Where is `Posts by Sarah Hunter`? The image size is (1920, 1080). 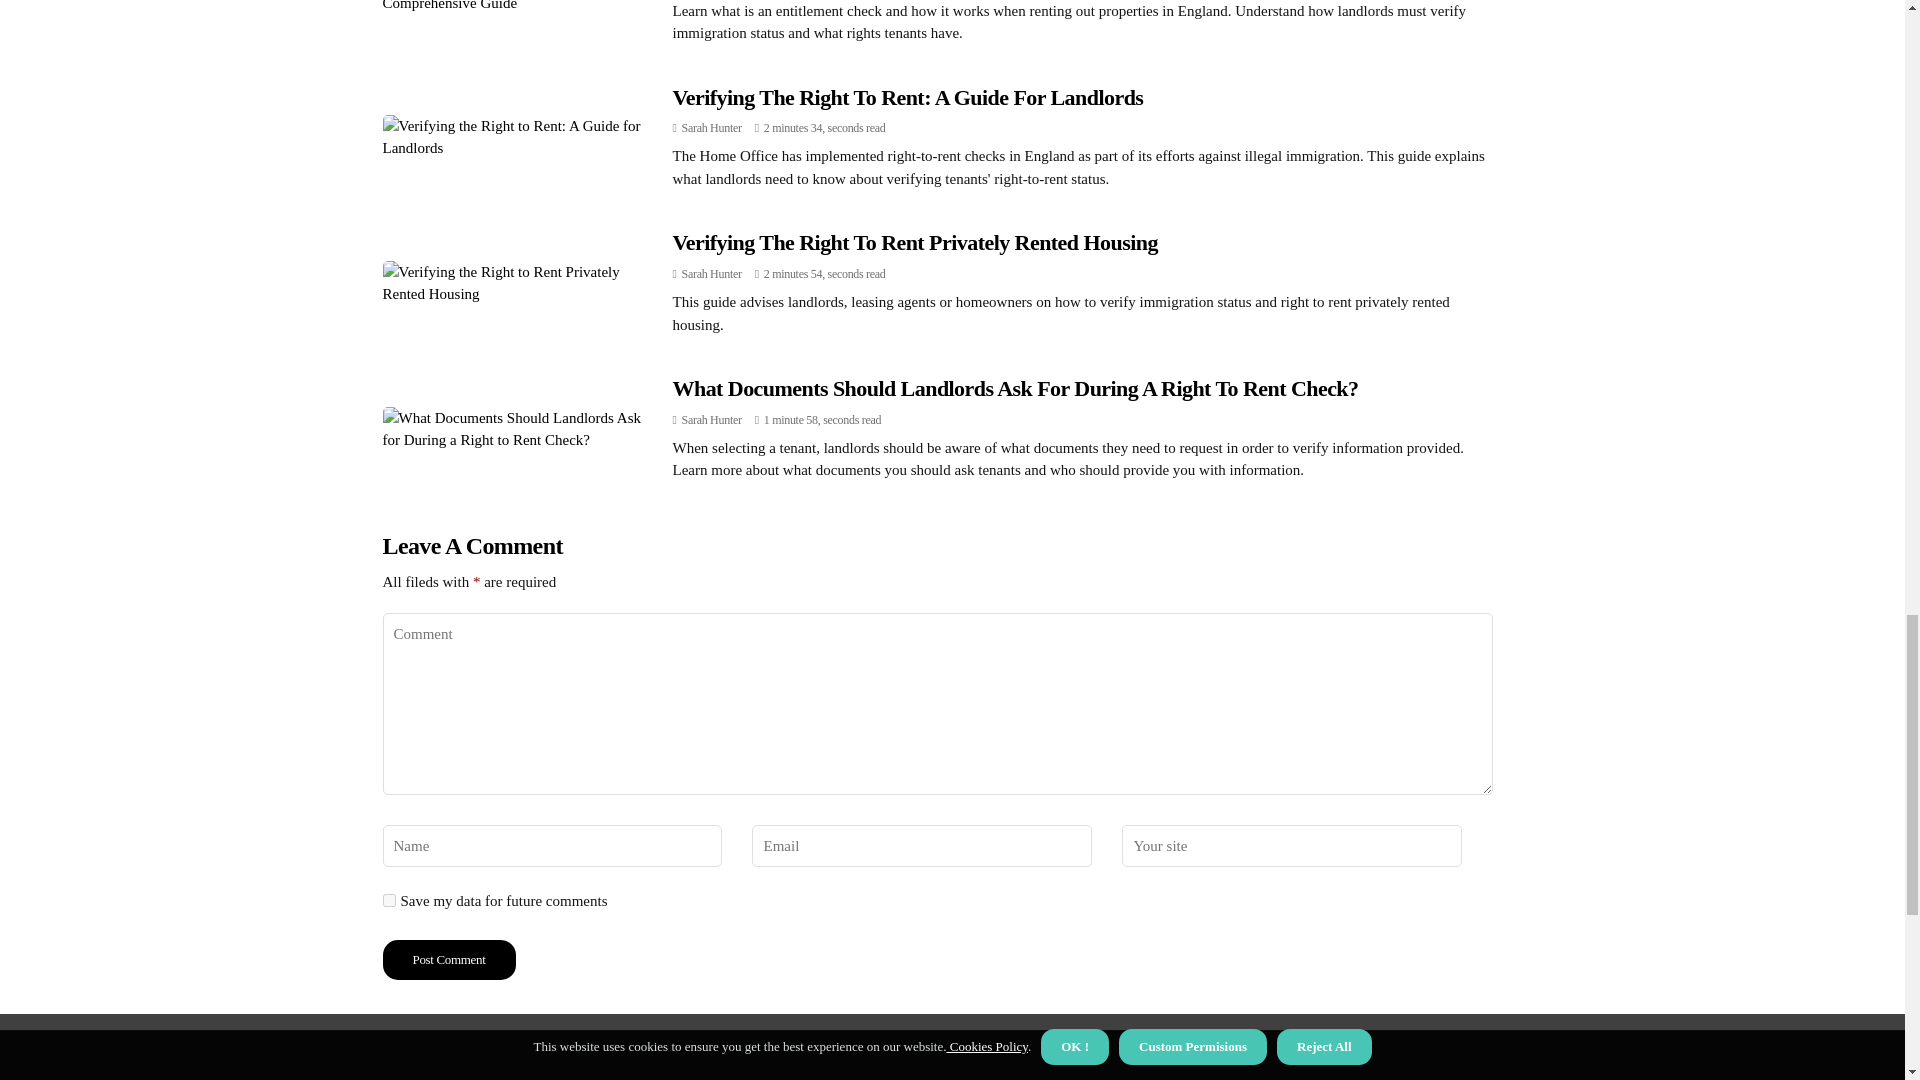 Posts by Sarah Hunter is located at coordinates (711, 273).